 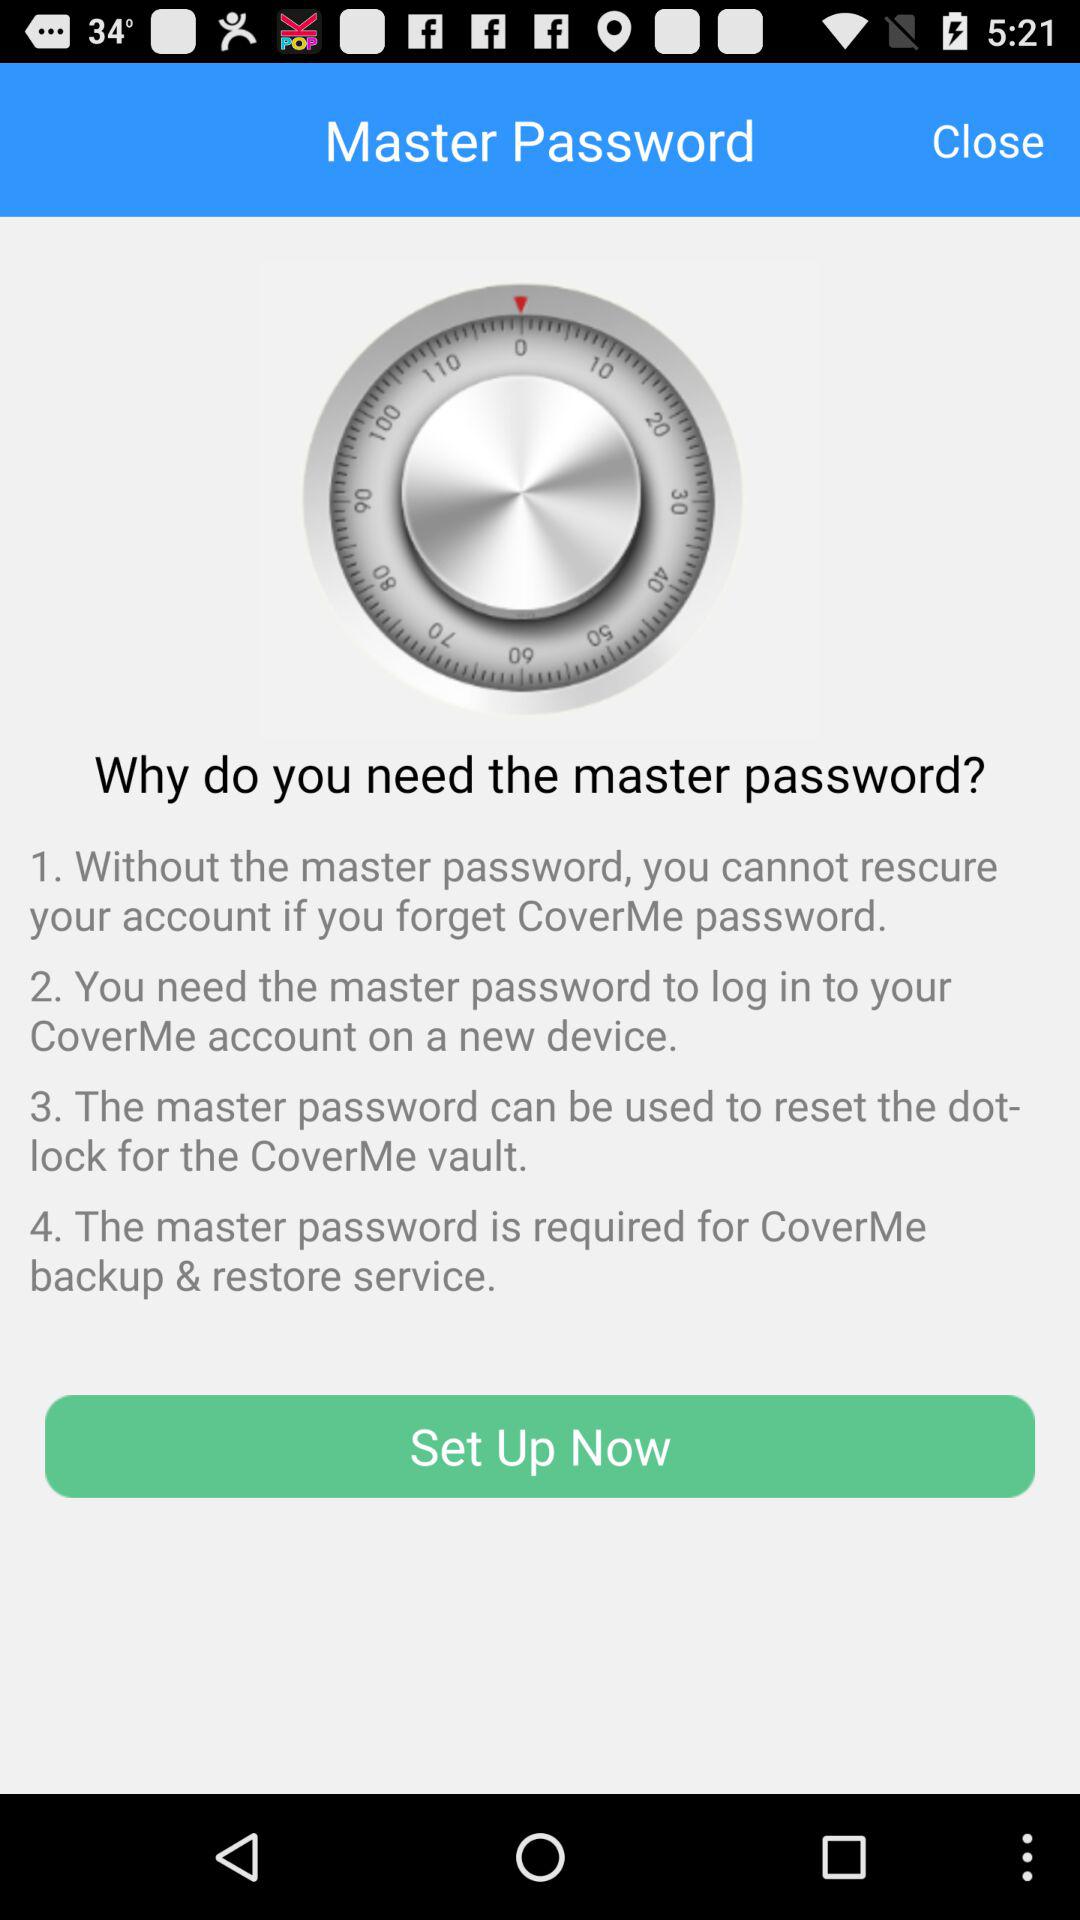 What do you see at coordinates (988, 139) in the screenshot?
I see `press app at the top right corner` at bounding box center [988, 139].